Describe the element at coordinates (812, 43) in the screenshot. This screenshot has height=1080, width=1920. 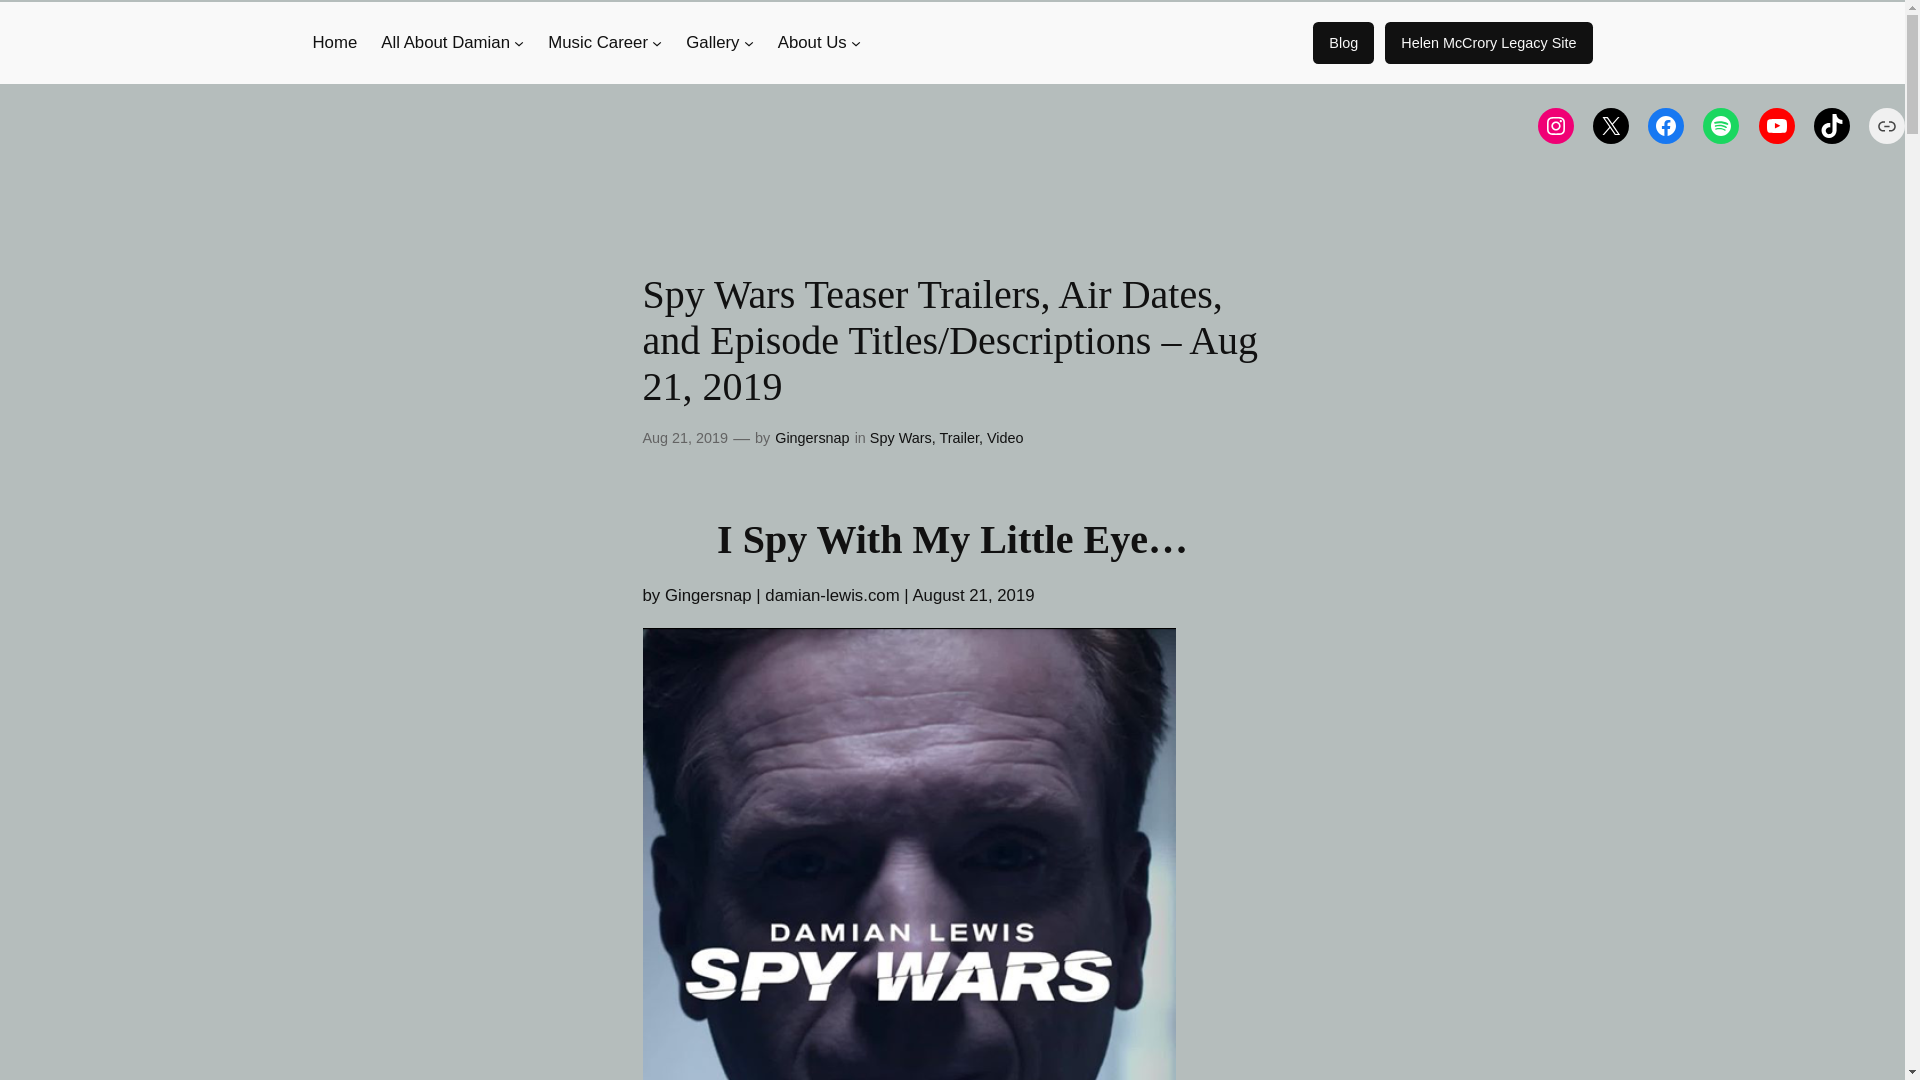
I see `About Us` at that location.